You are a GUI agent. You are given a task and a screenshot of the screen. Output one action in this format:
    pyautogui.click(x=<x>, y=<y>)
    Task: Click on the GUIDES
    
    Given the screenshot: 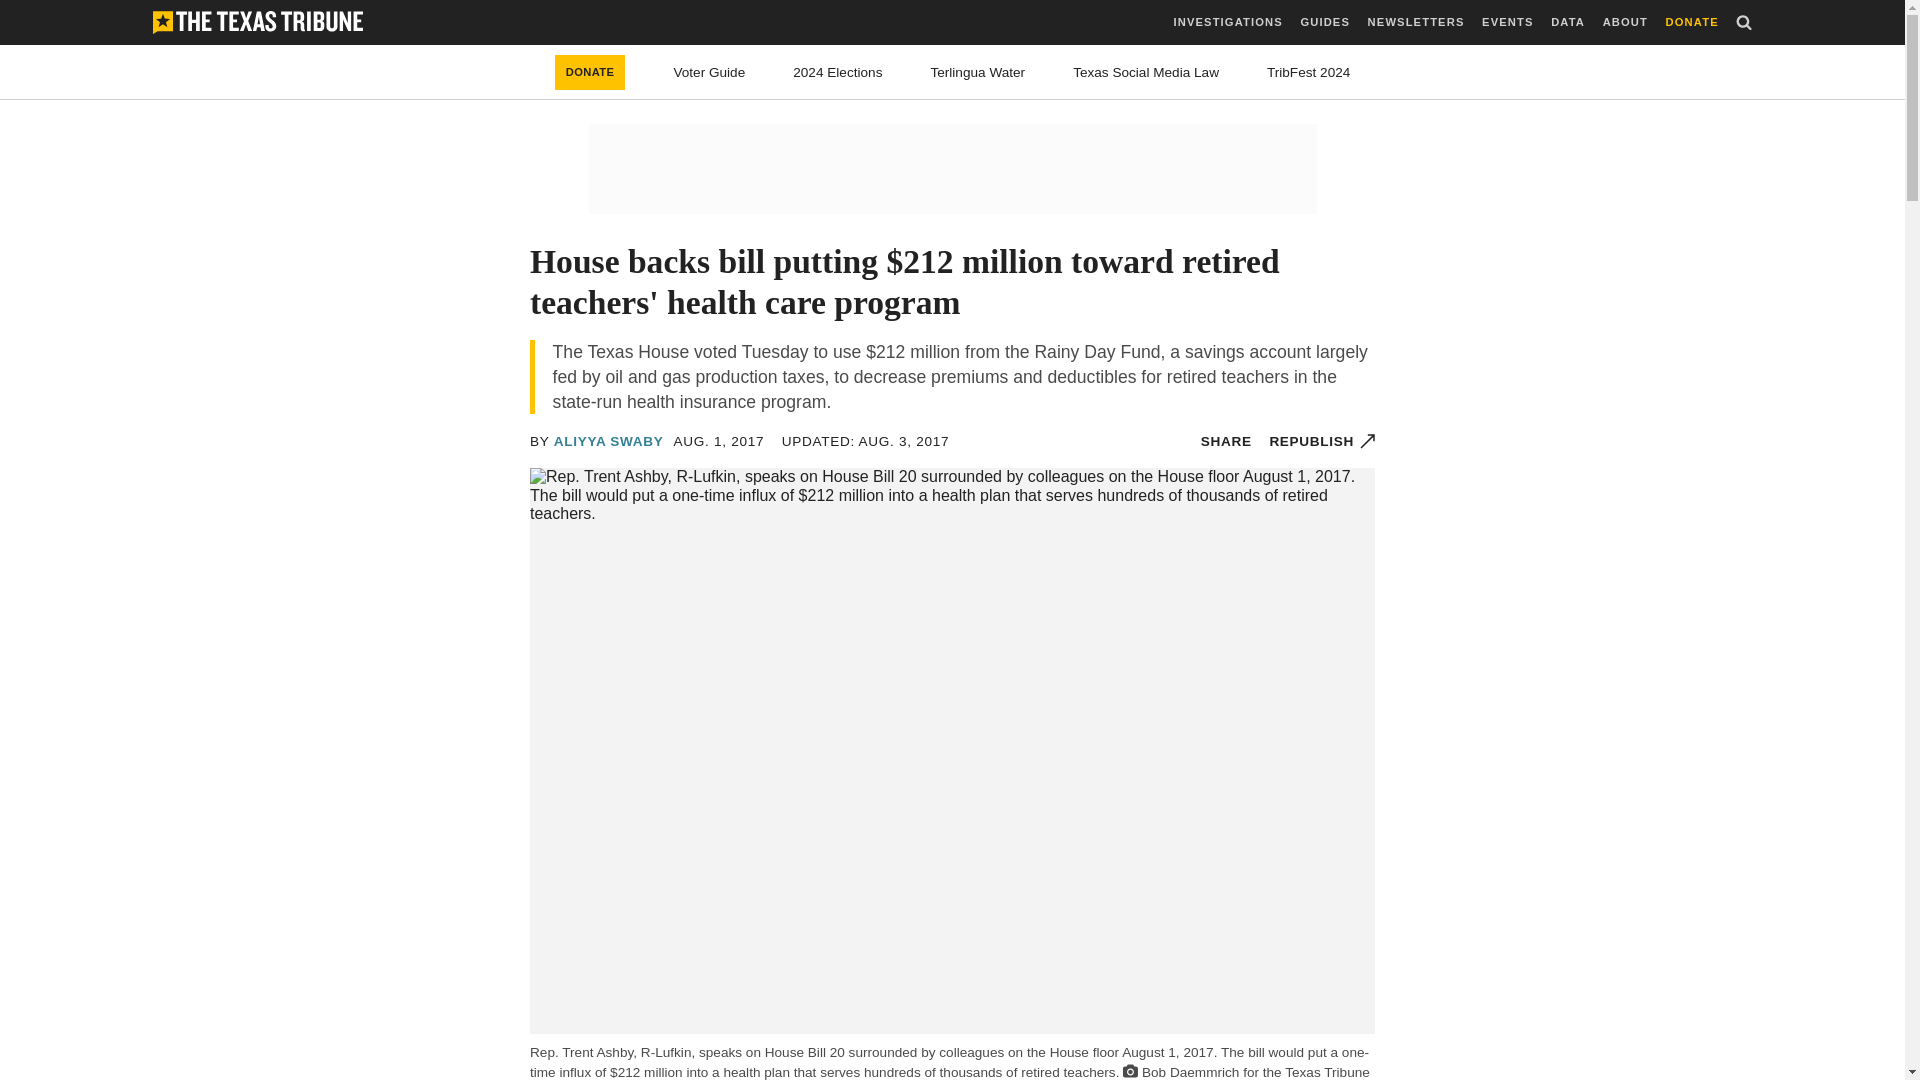 What is the action you would take?
    pyautogui.click(x=1324, y=22)
    